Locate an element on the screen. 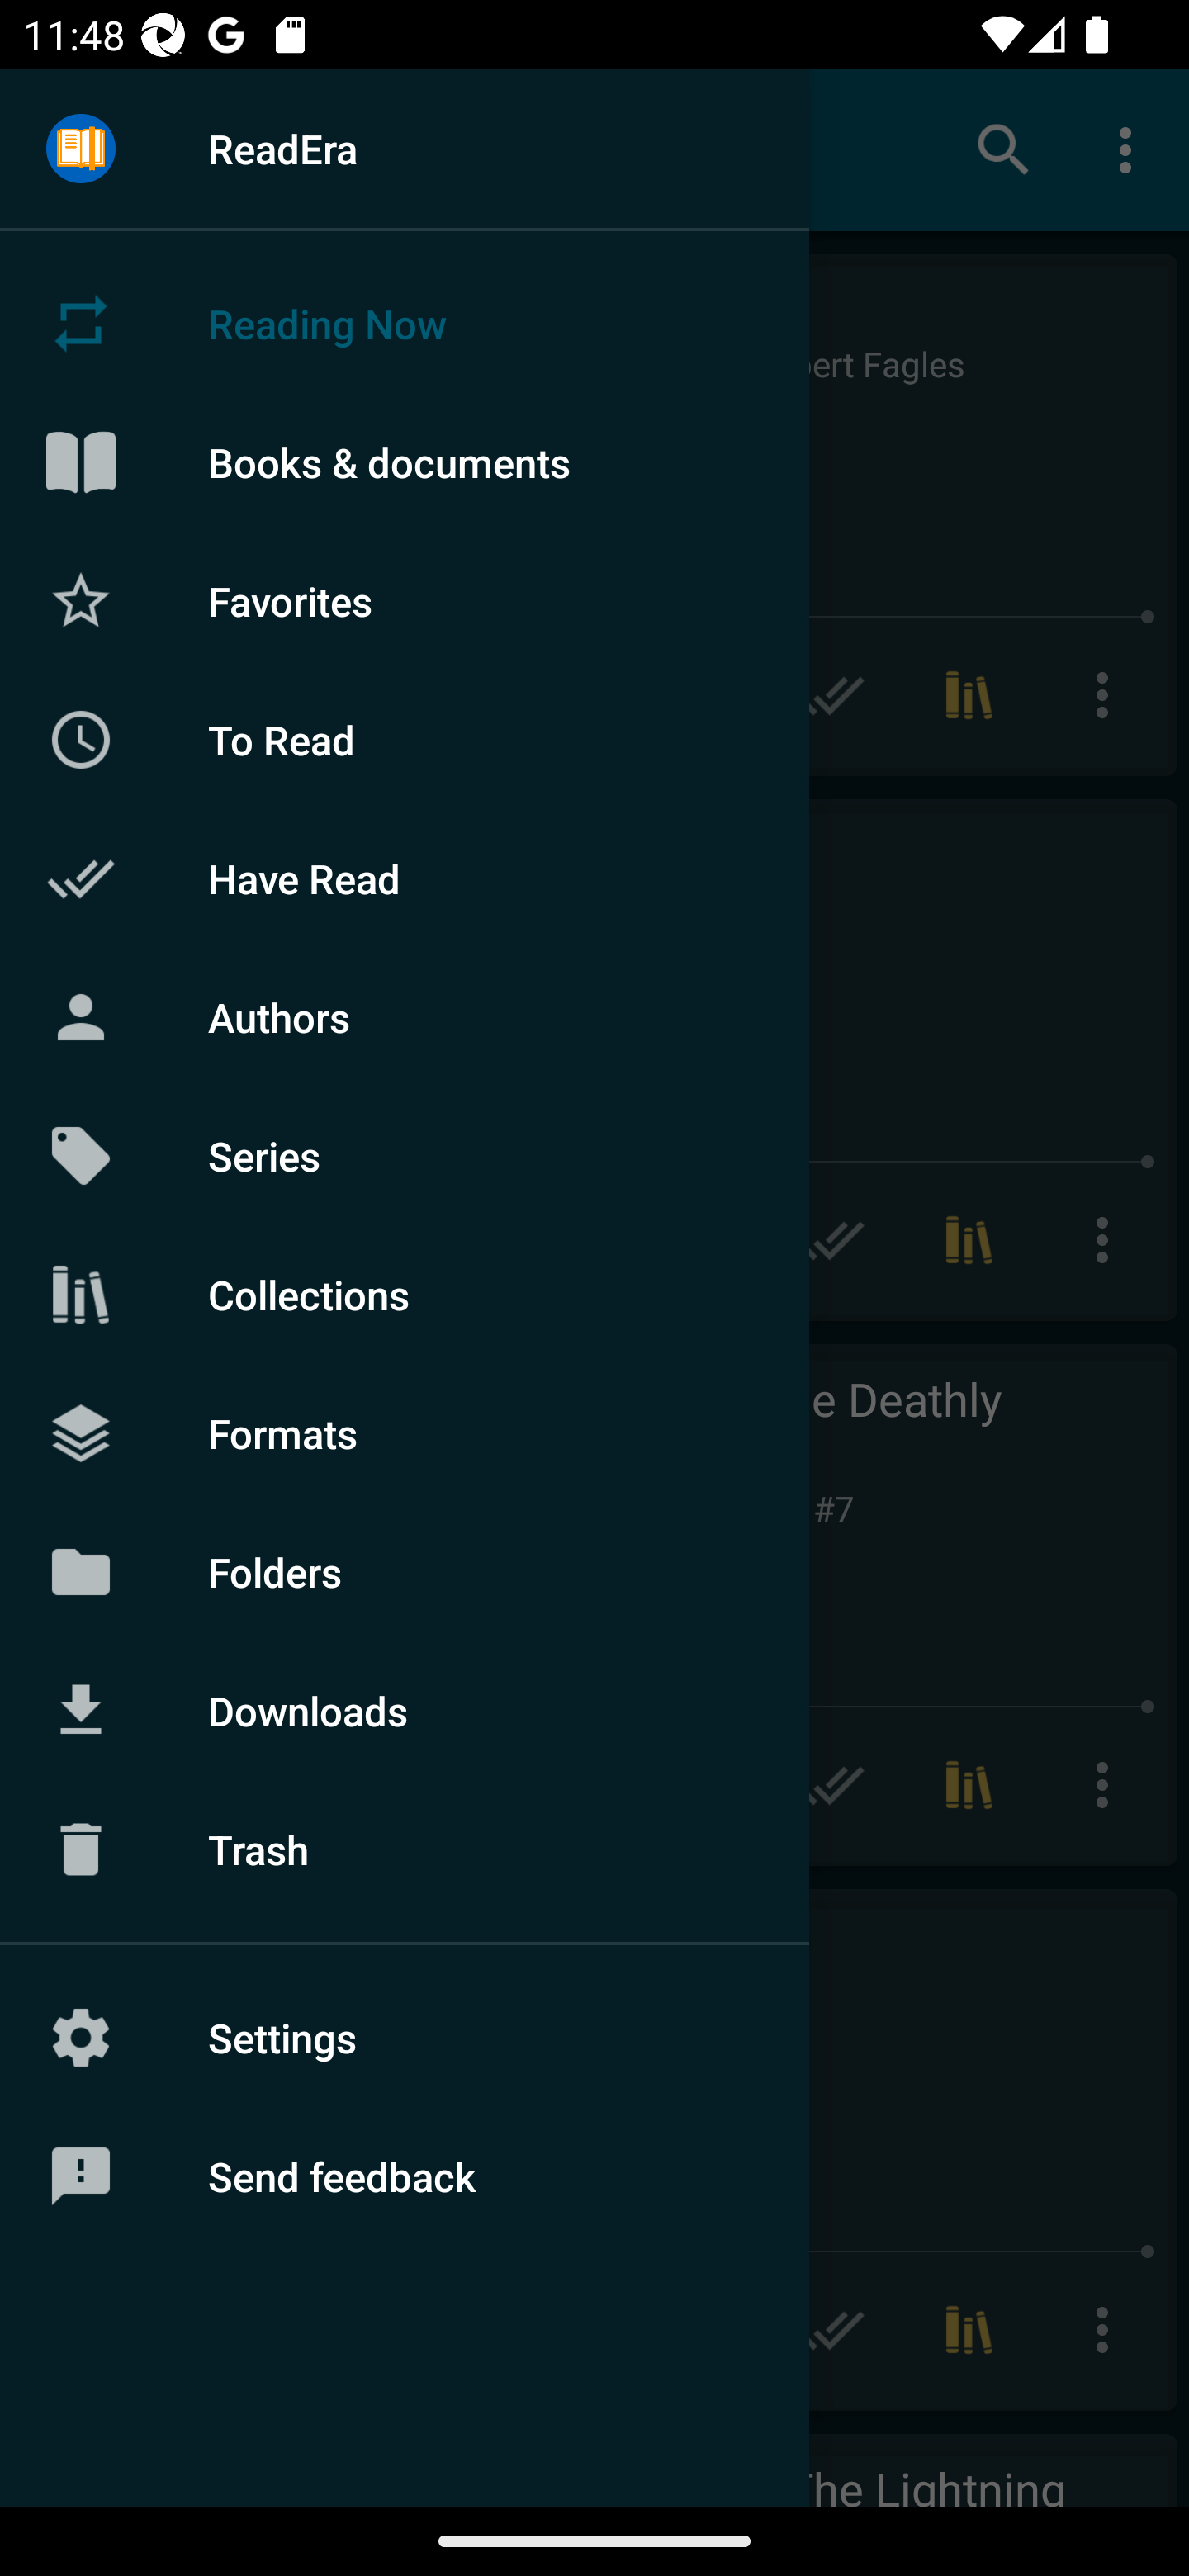 This screenshot has width=1189, height=2576. Search books & documents is located at coordinates (1004, 149).